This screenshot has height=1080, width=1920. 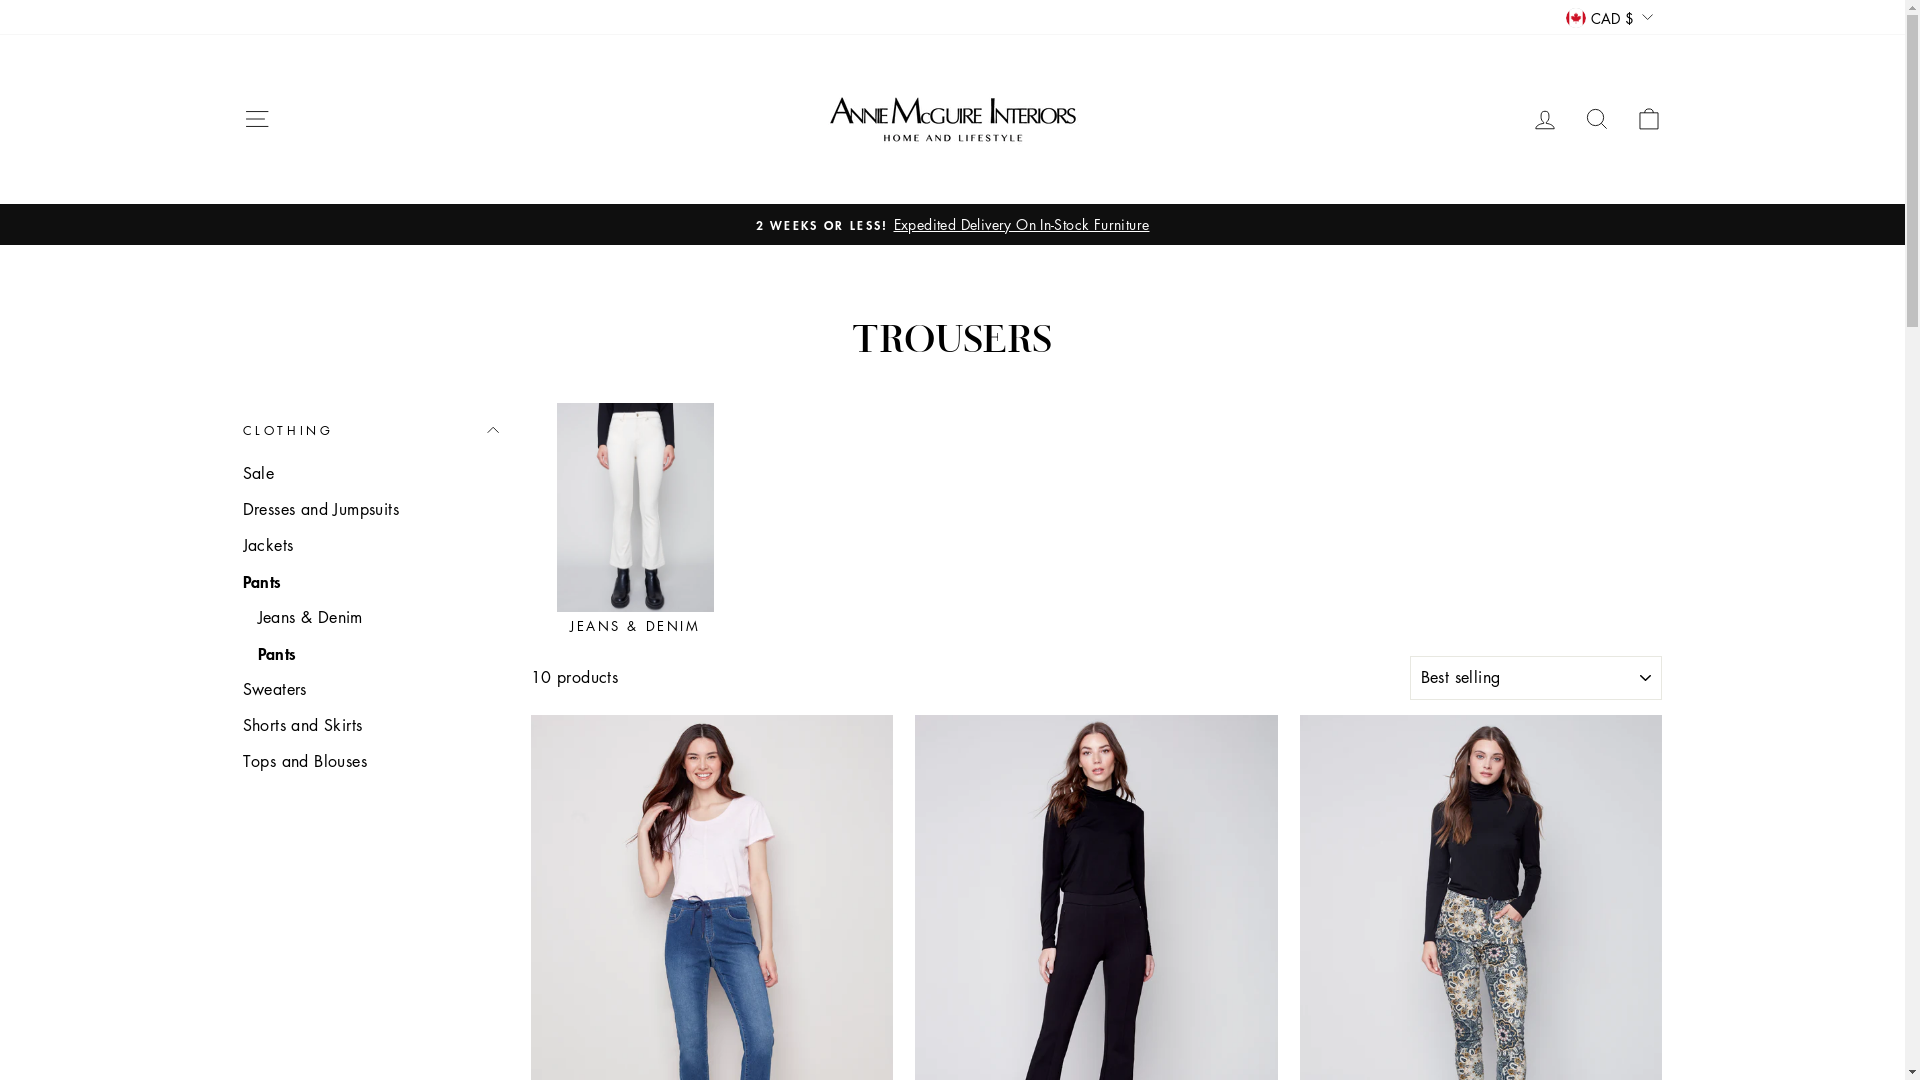 I want to click on CART, so click(x=1648, y=120).